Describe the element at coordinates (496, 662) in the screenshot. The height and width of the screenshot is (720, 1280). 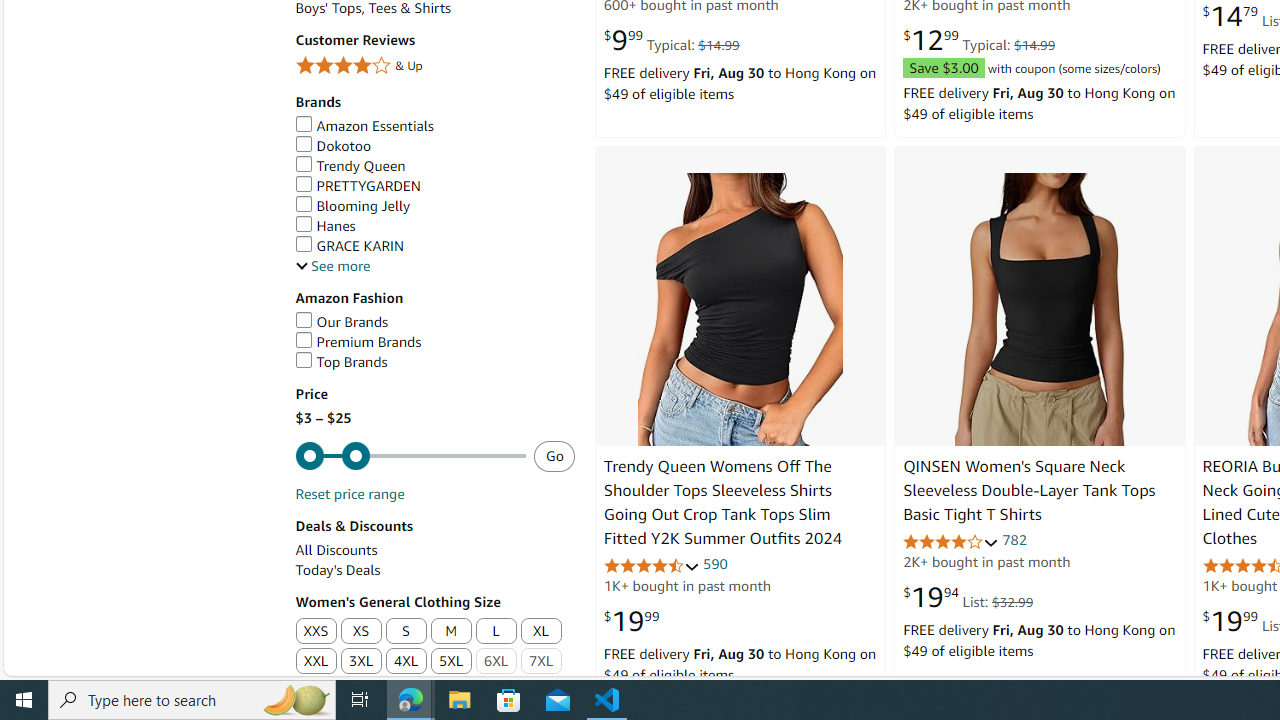
I see `6XL` at that location.